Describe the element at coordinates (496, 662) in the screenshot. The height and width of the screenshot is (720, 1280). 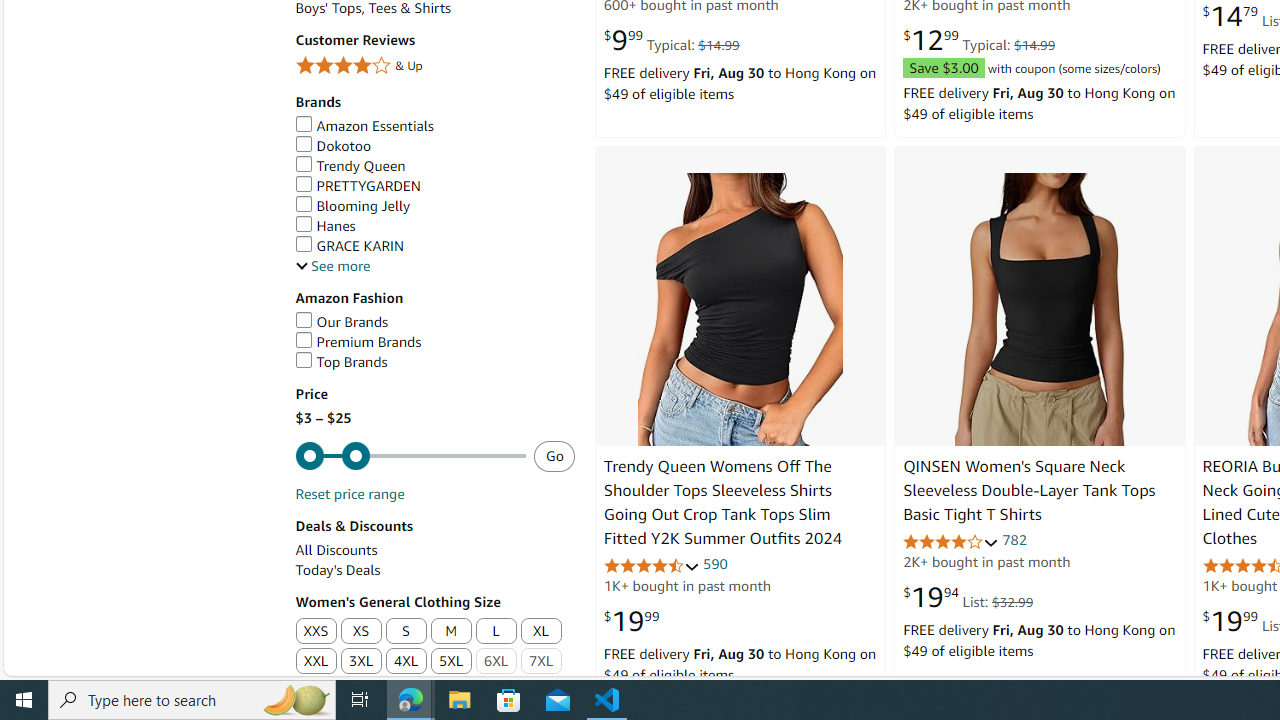
I see `6XL` at that location.